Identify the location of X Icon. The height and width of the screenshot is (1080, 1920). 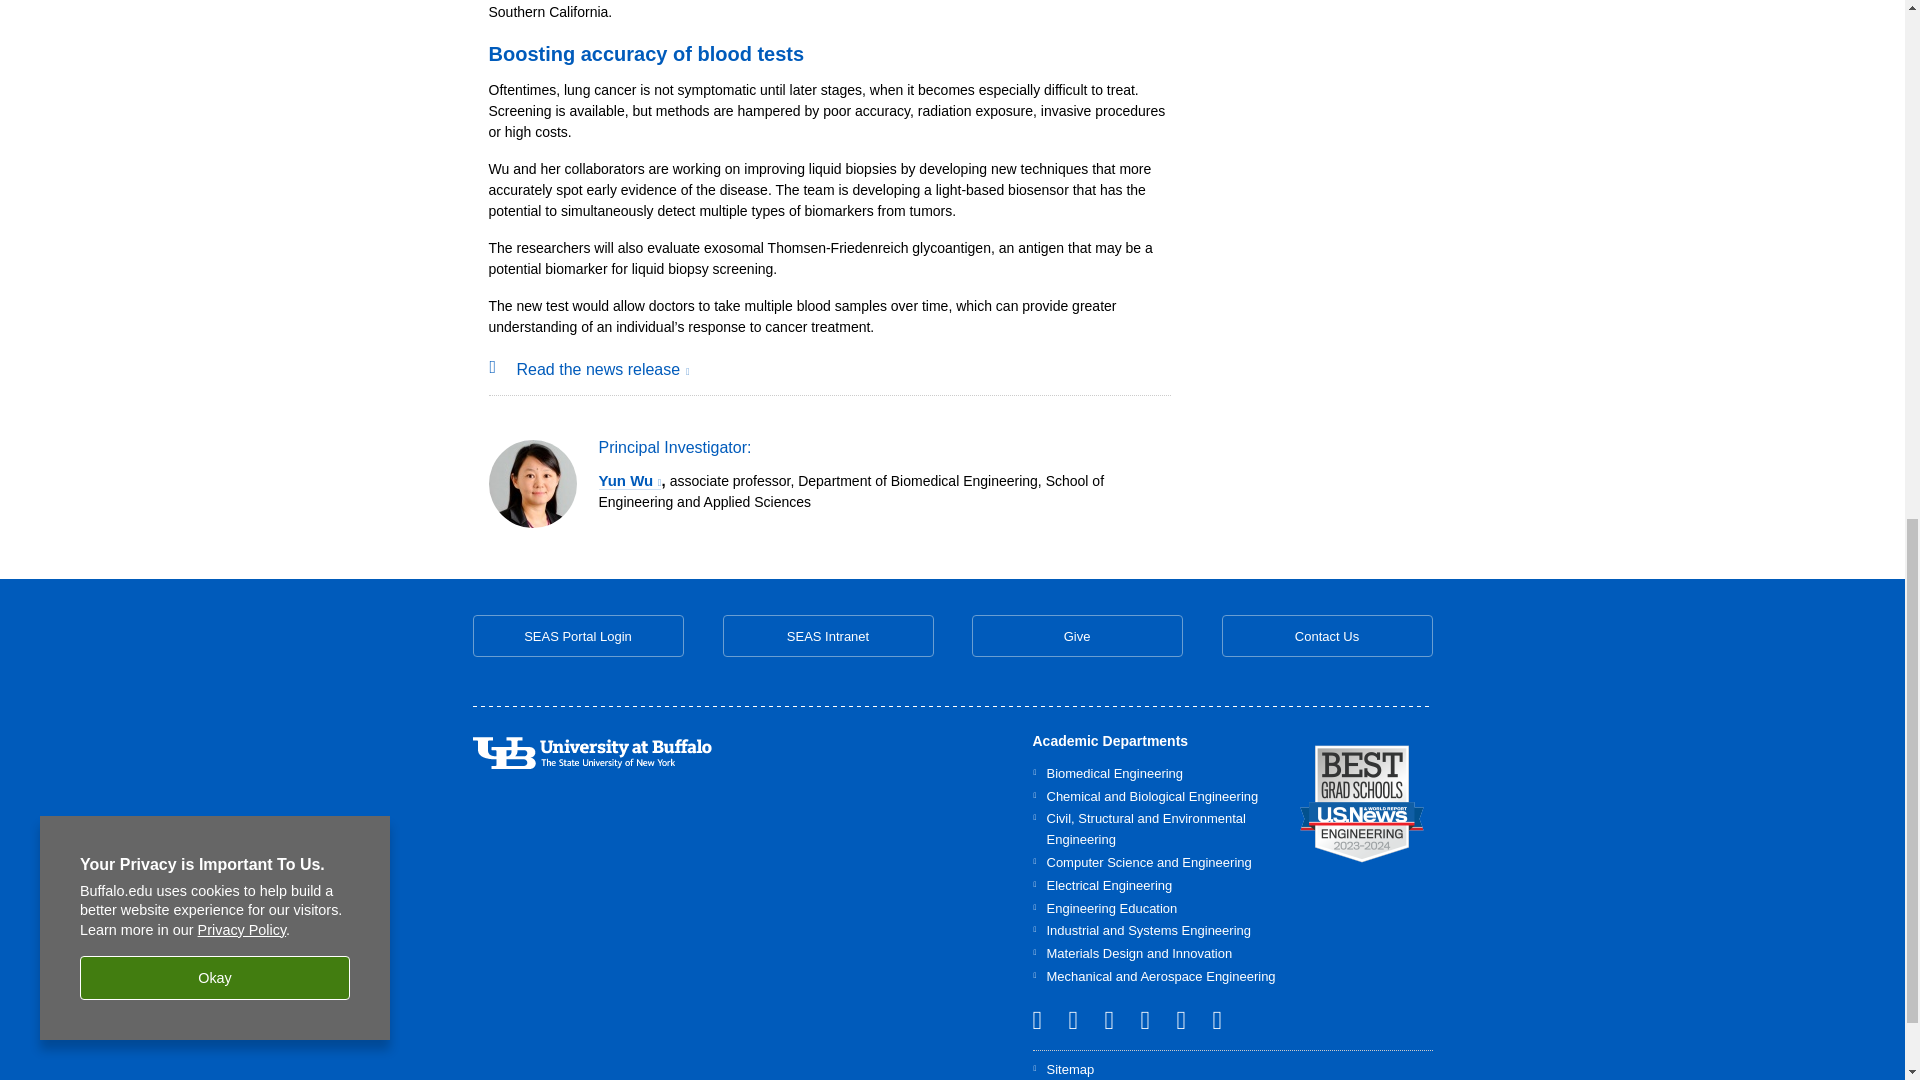
(1080, 1019).